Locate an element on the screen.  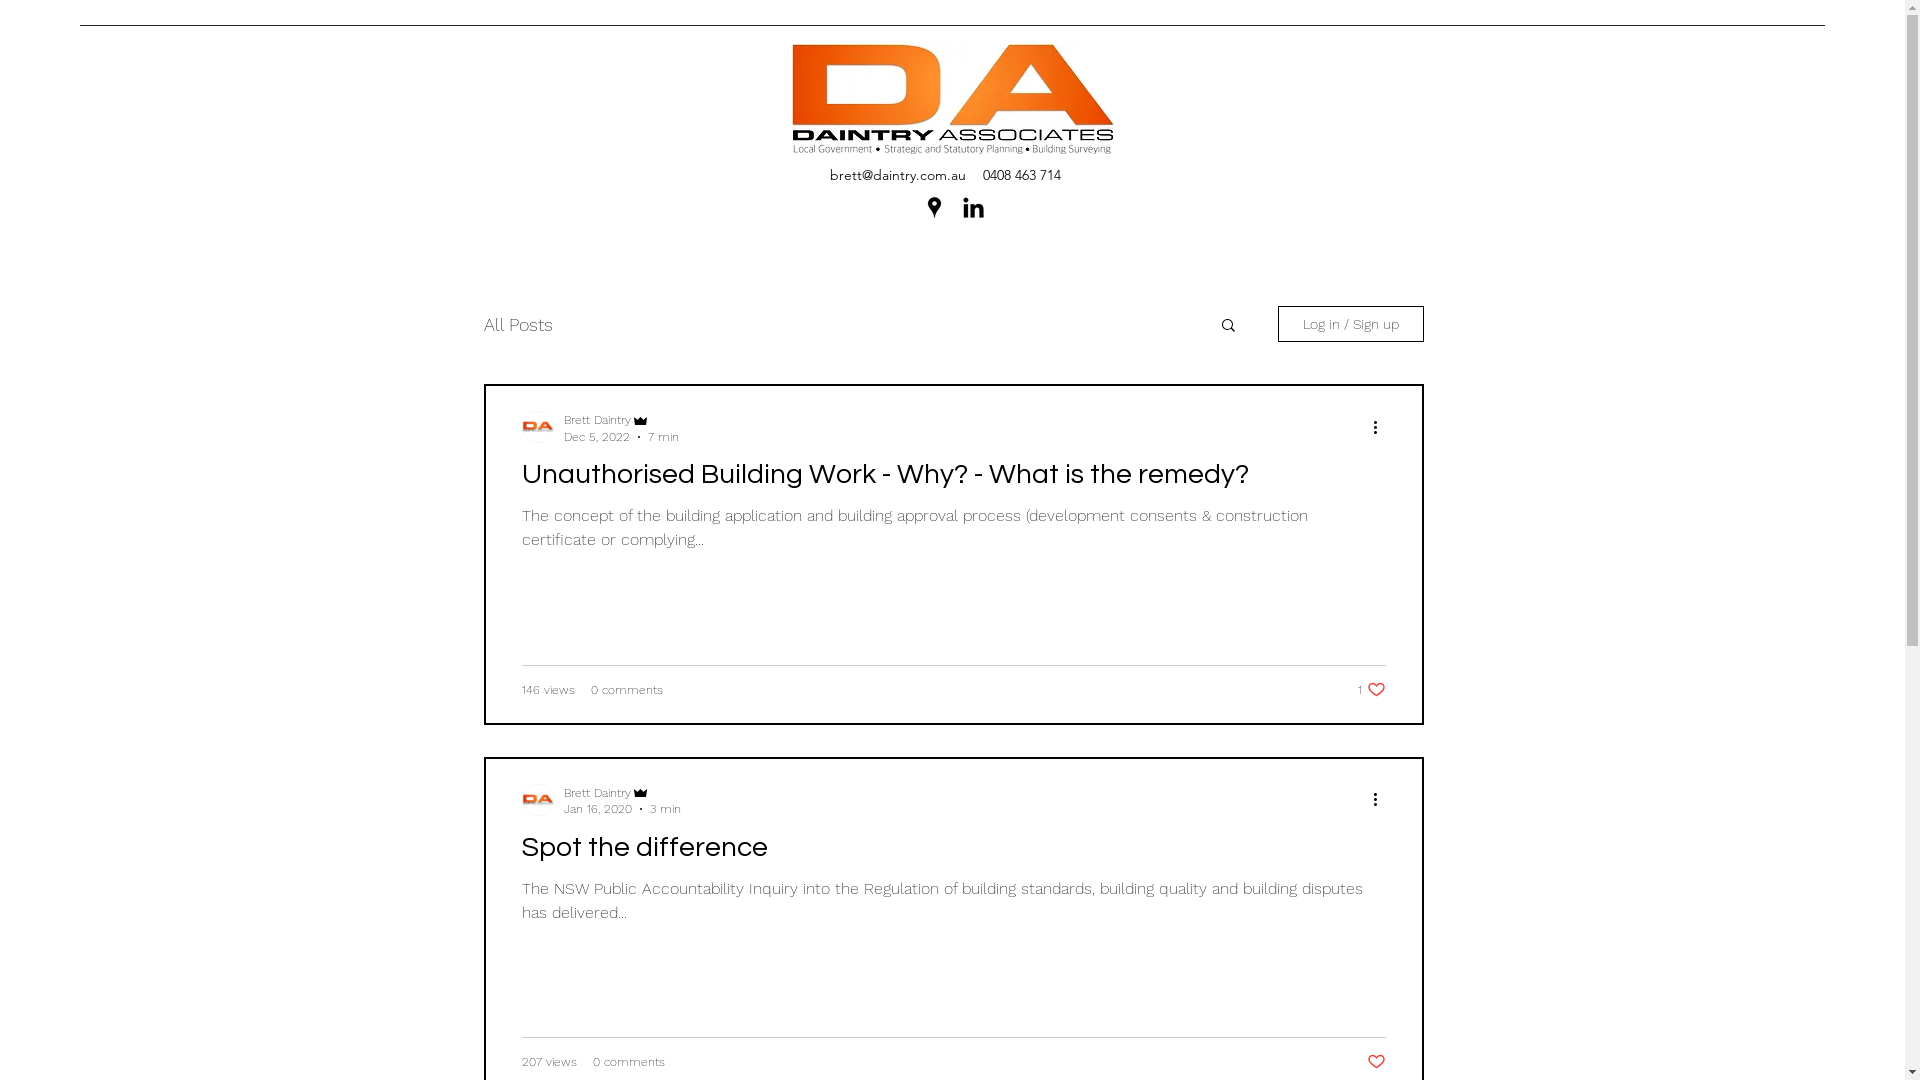
brett@daintry.com.au is located at coordinates (898, 175).